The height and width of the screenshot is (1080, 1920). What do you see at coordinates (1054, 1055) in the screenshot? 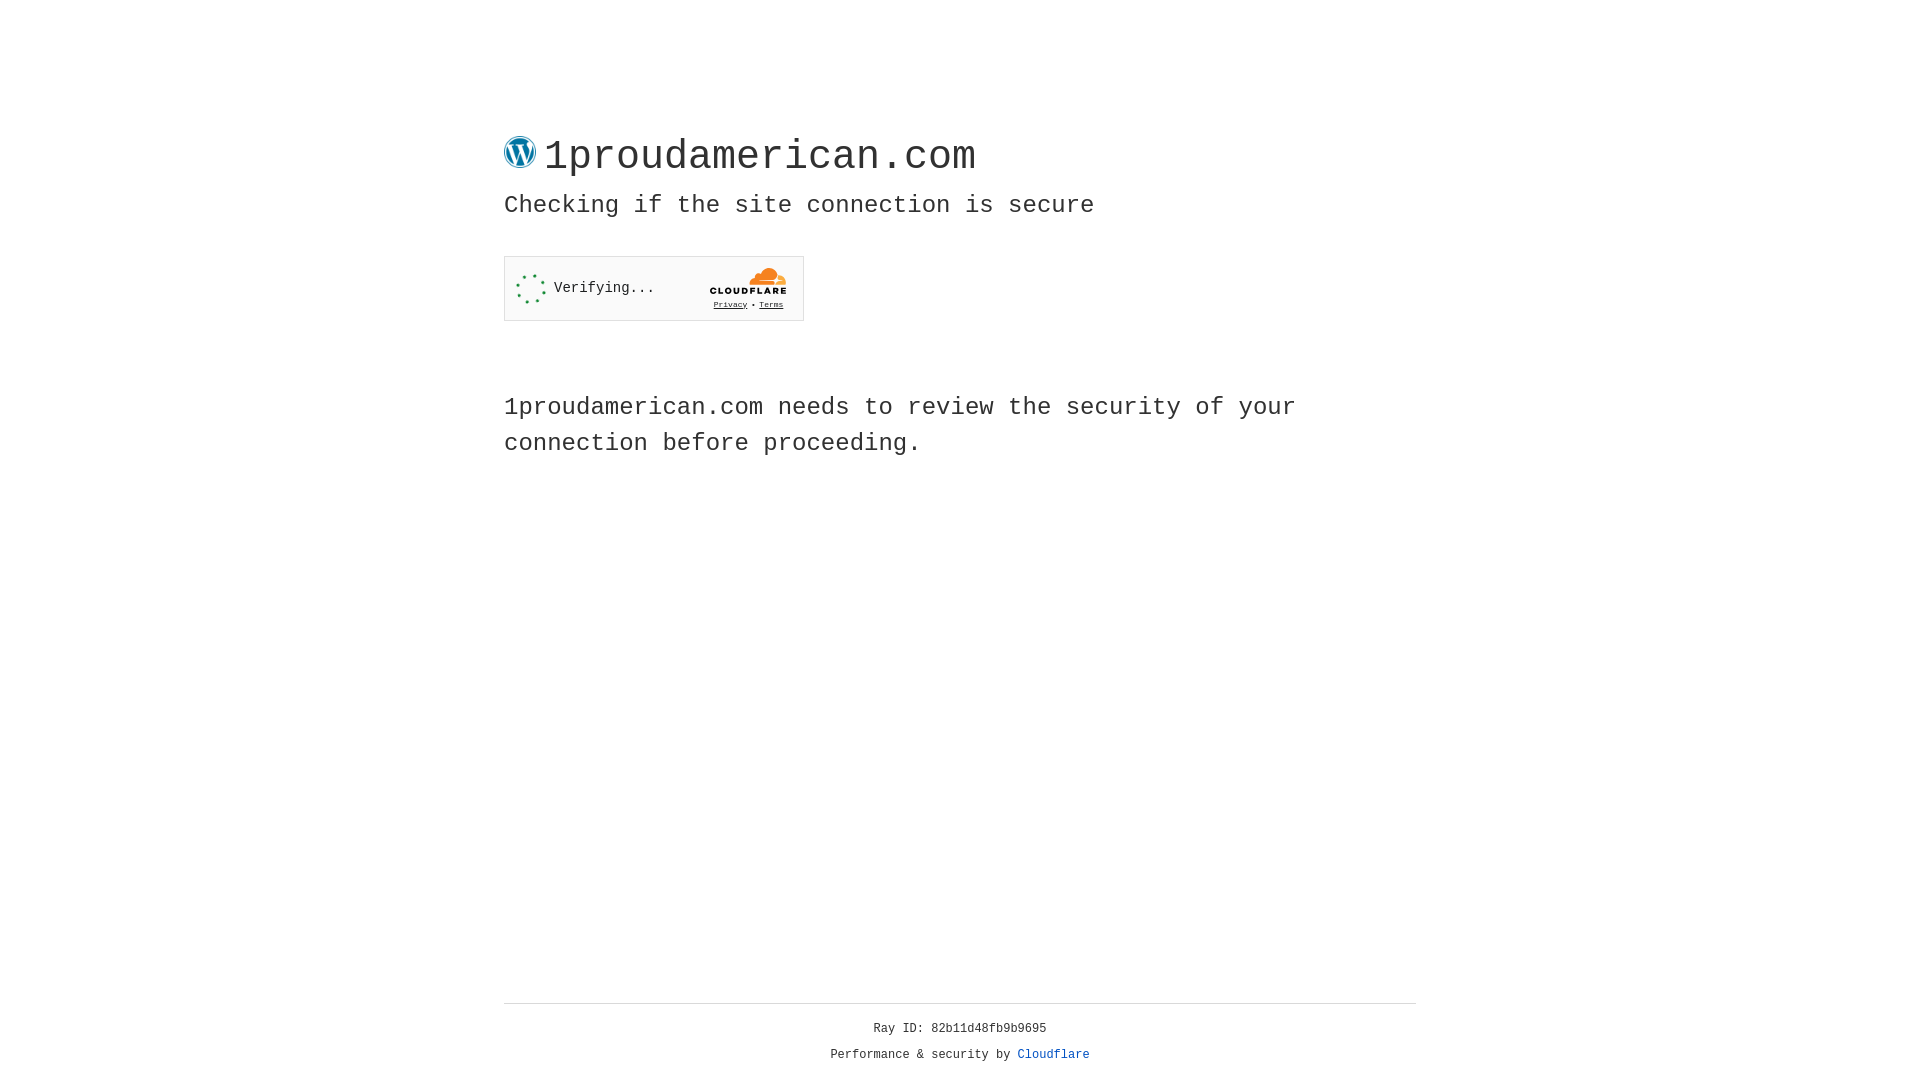
I see `Cloudflare` at bounding box center [1054, 1055].